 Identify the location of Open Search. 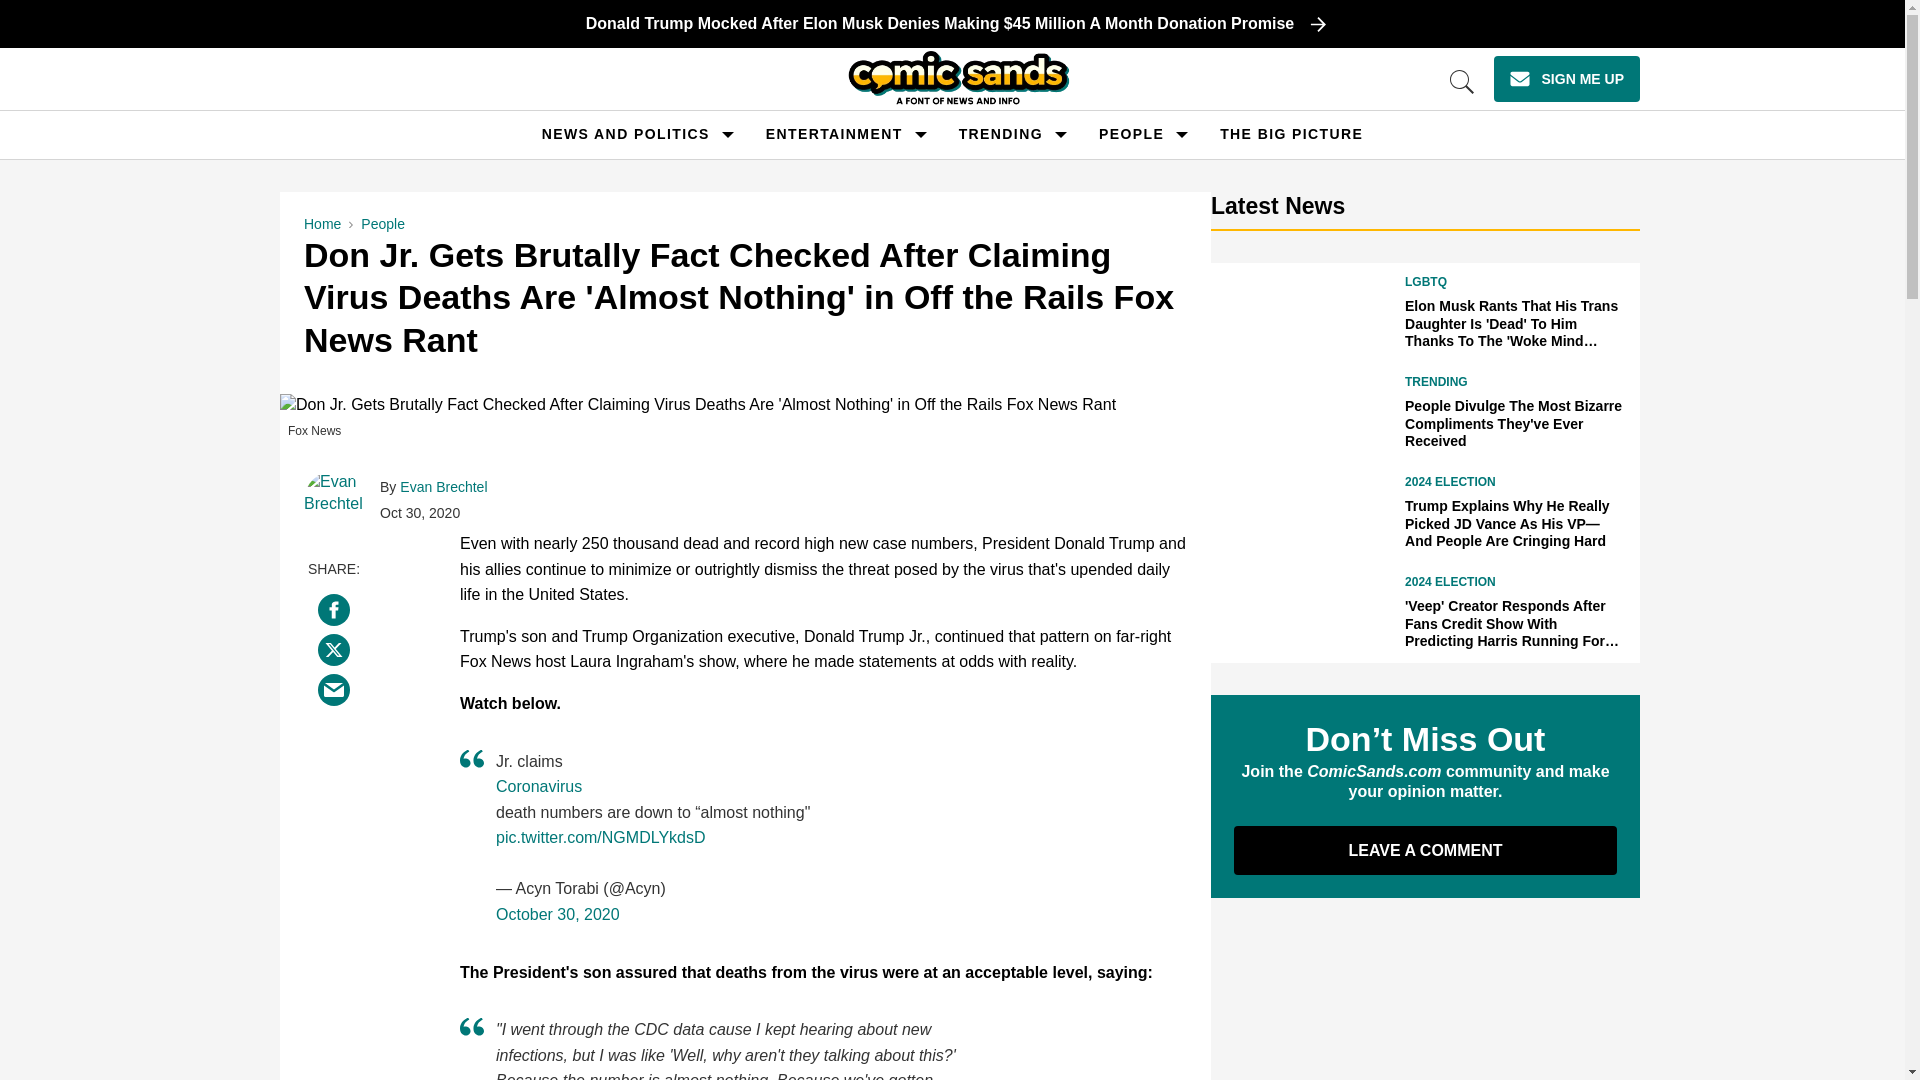
(1462, 82).